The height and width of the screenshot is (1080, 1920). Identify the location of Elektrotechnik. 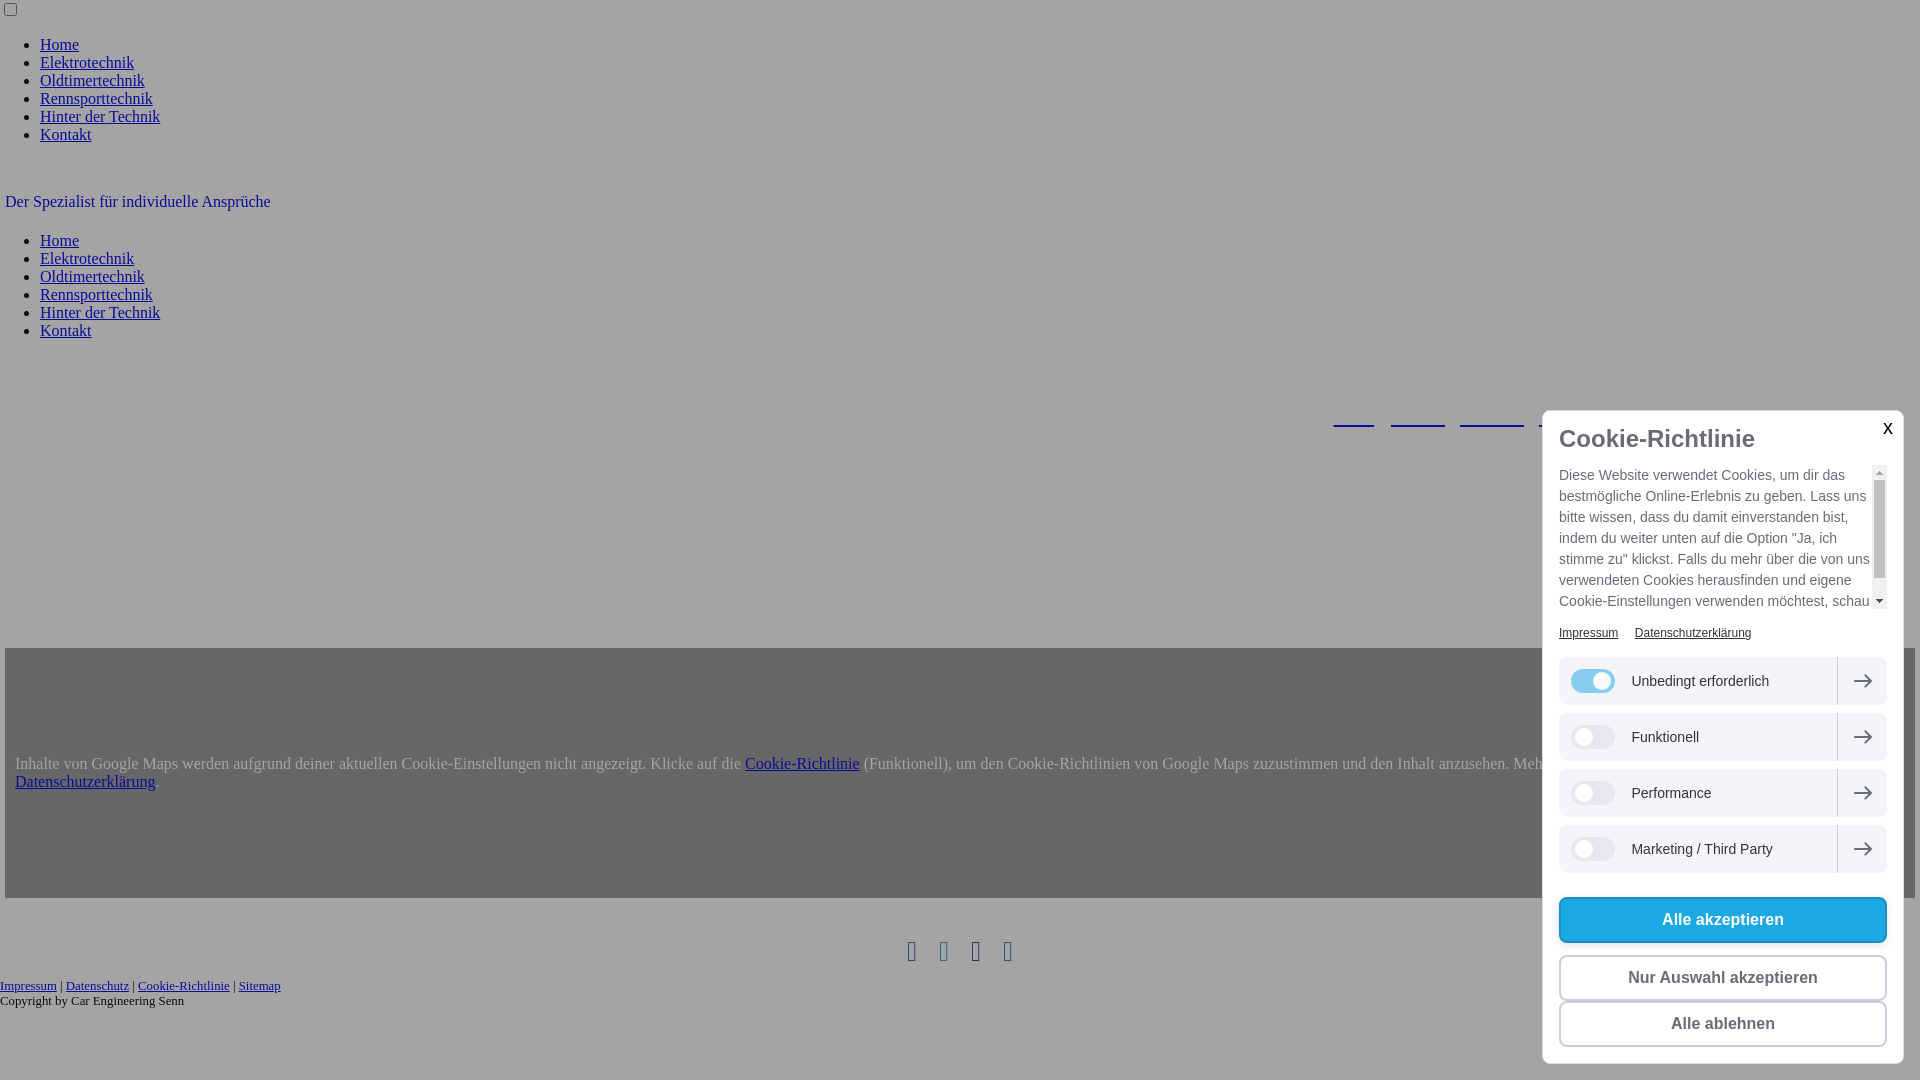
(87, 62).